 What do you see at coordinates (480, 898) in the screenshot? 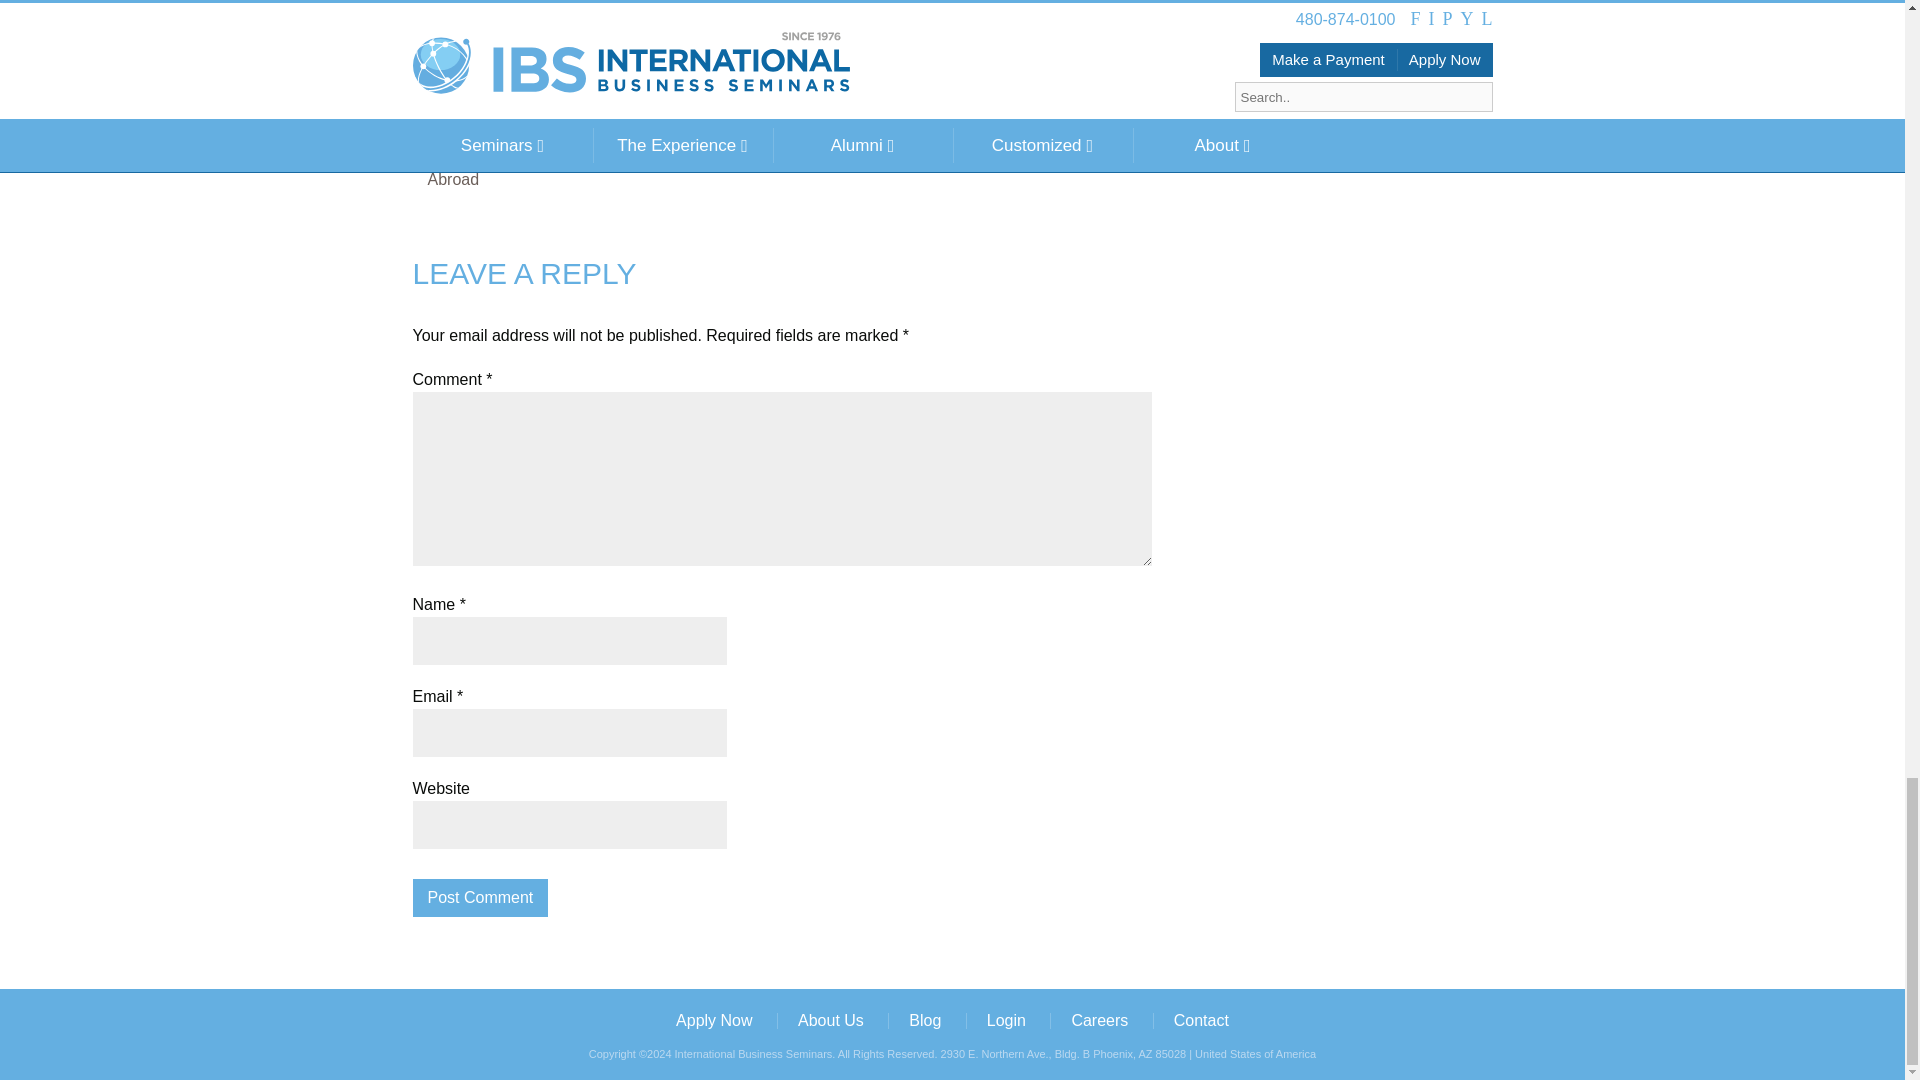
I see `Post Comment` at bounding box center [480, 898].